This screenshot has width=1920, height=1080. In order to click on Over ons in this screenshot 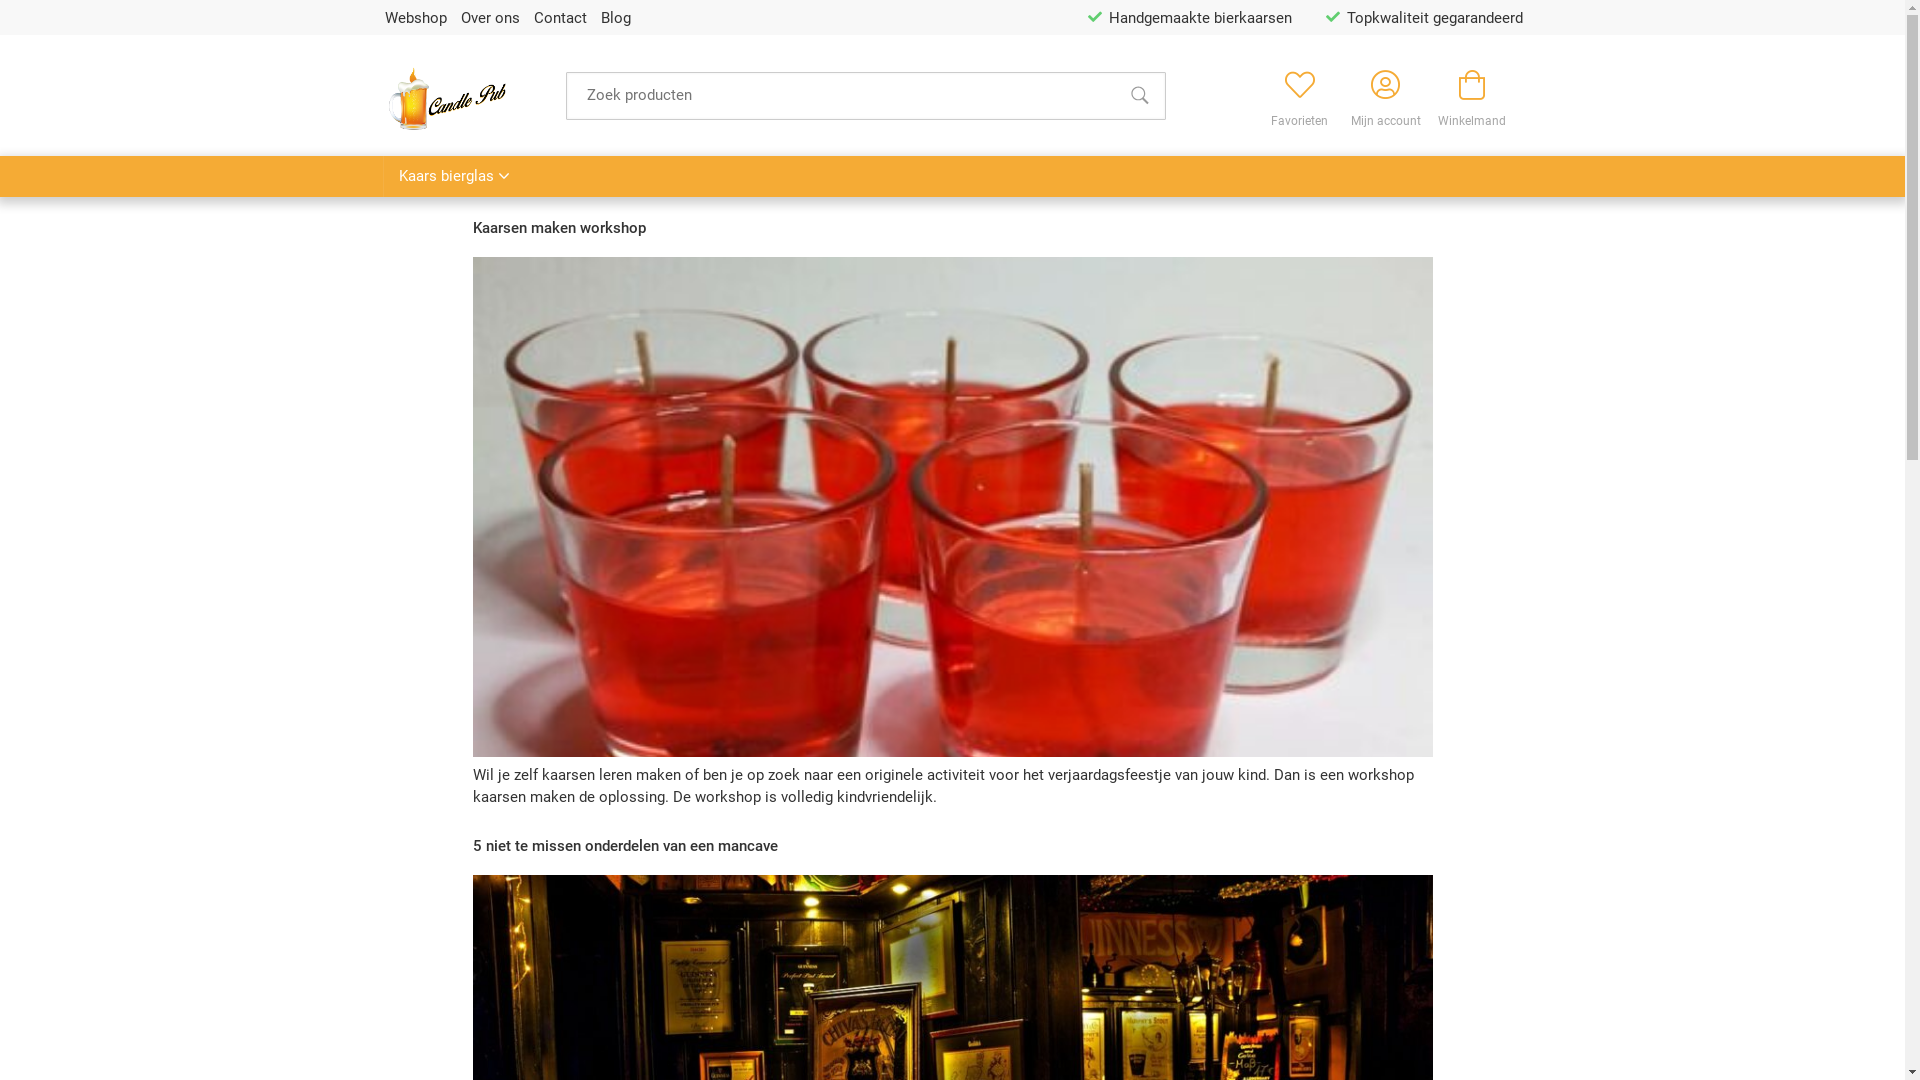, I will do `click(490, 18)`.